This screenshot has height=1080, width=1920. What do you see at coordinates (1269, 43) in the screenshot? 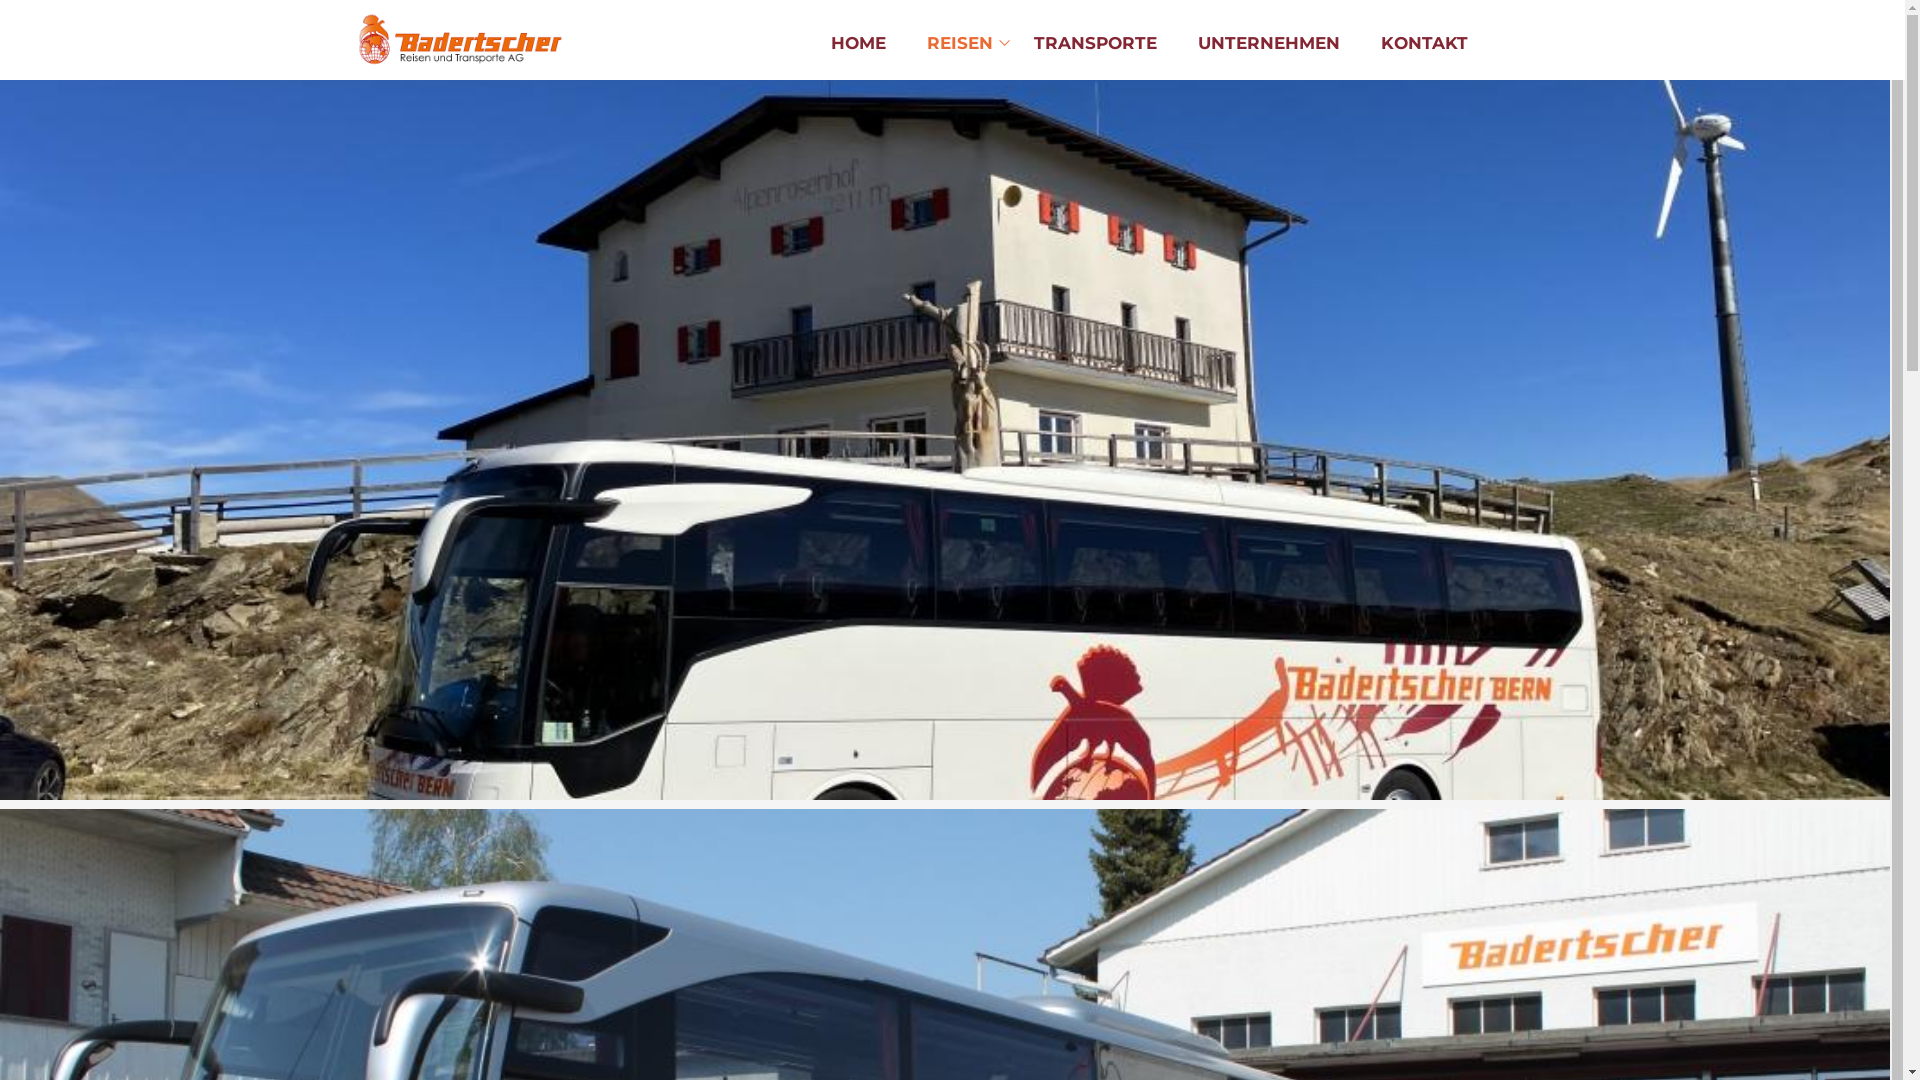
I see `UNTERNEHMEN` at bounding box center [1269, 43].